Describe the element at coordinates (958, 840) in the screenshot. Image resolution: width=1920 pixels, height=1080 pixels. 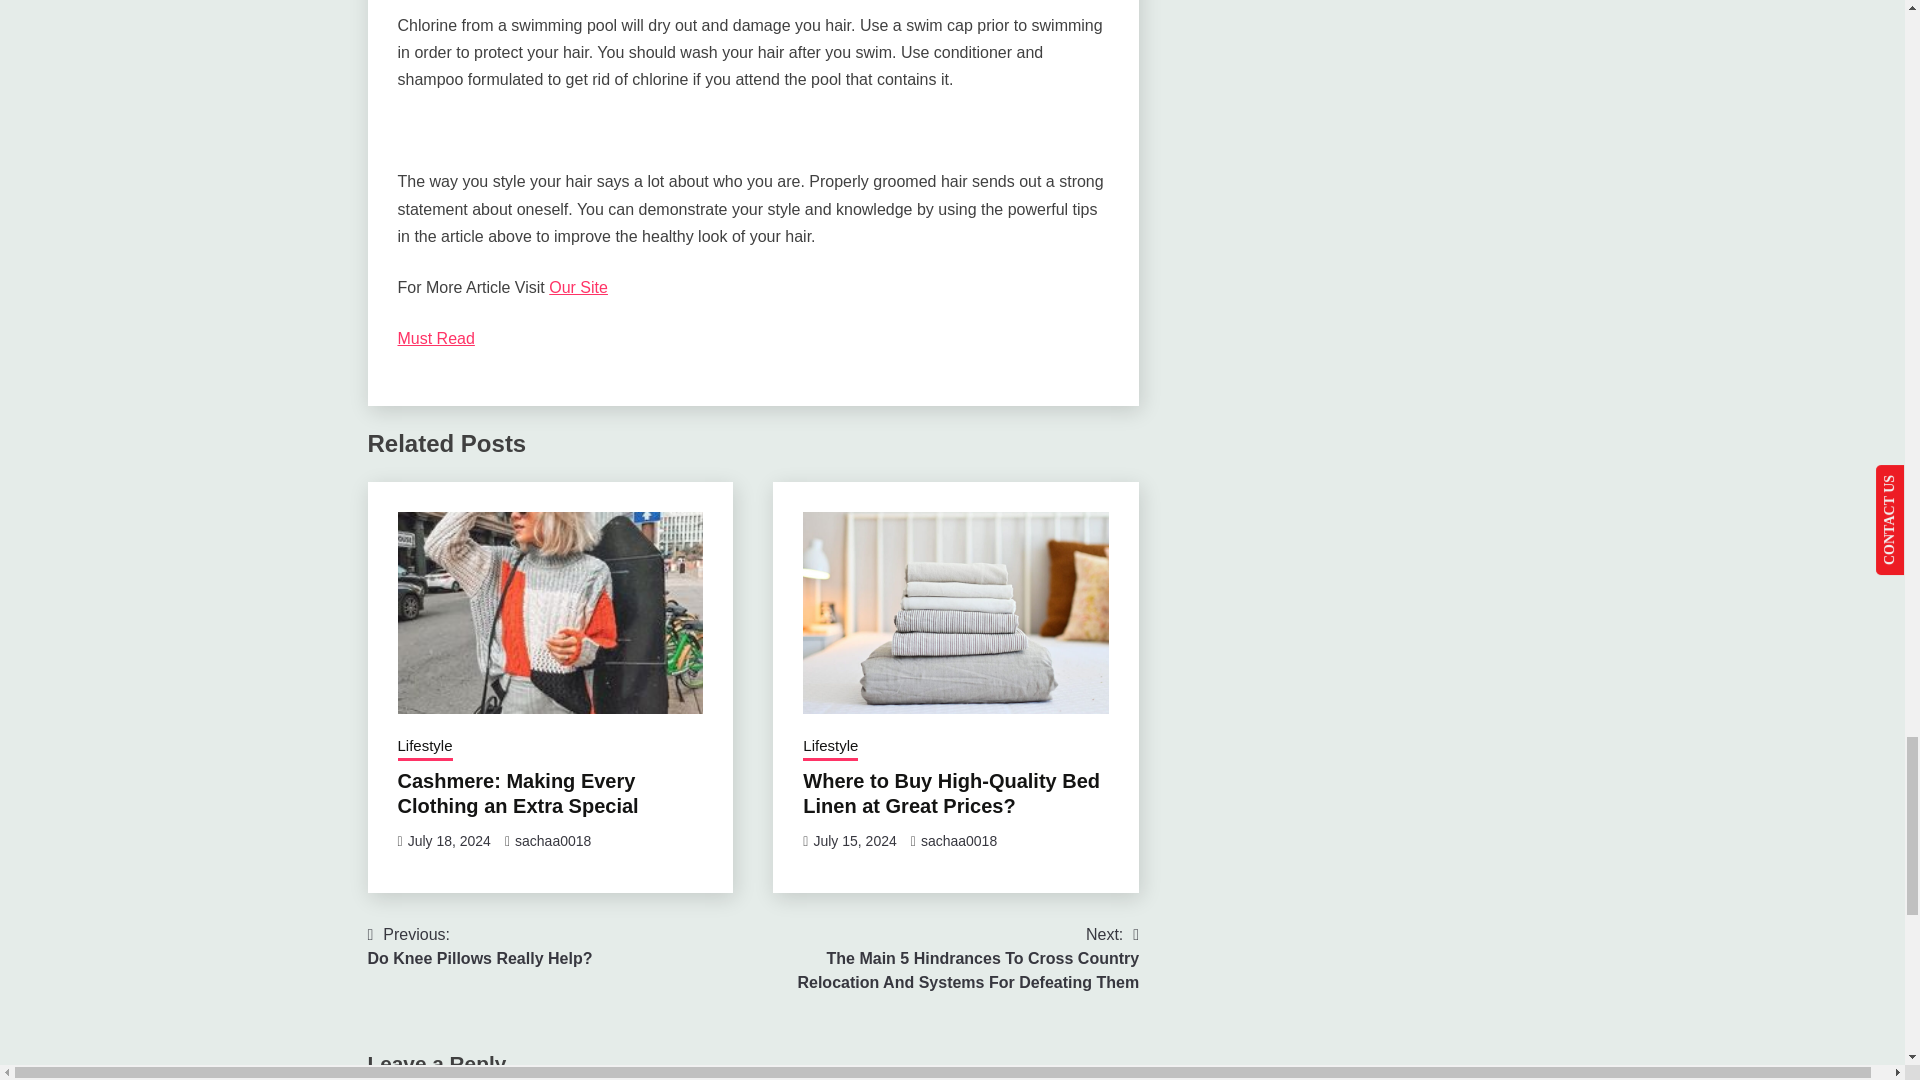
I see `Where to Buy High-Quality Bed Linen at Great Prices?` at that location.